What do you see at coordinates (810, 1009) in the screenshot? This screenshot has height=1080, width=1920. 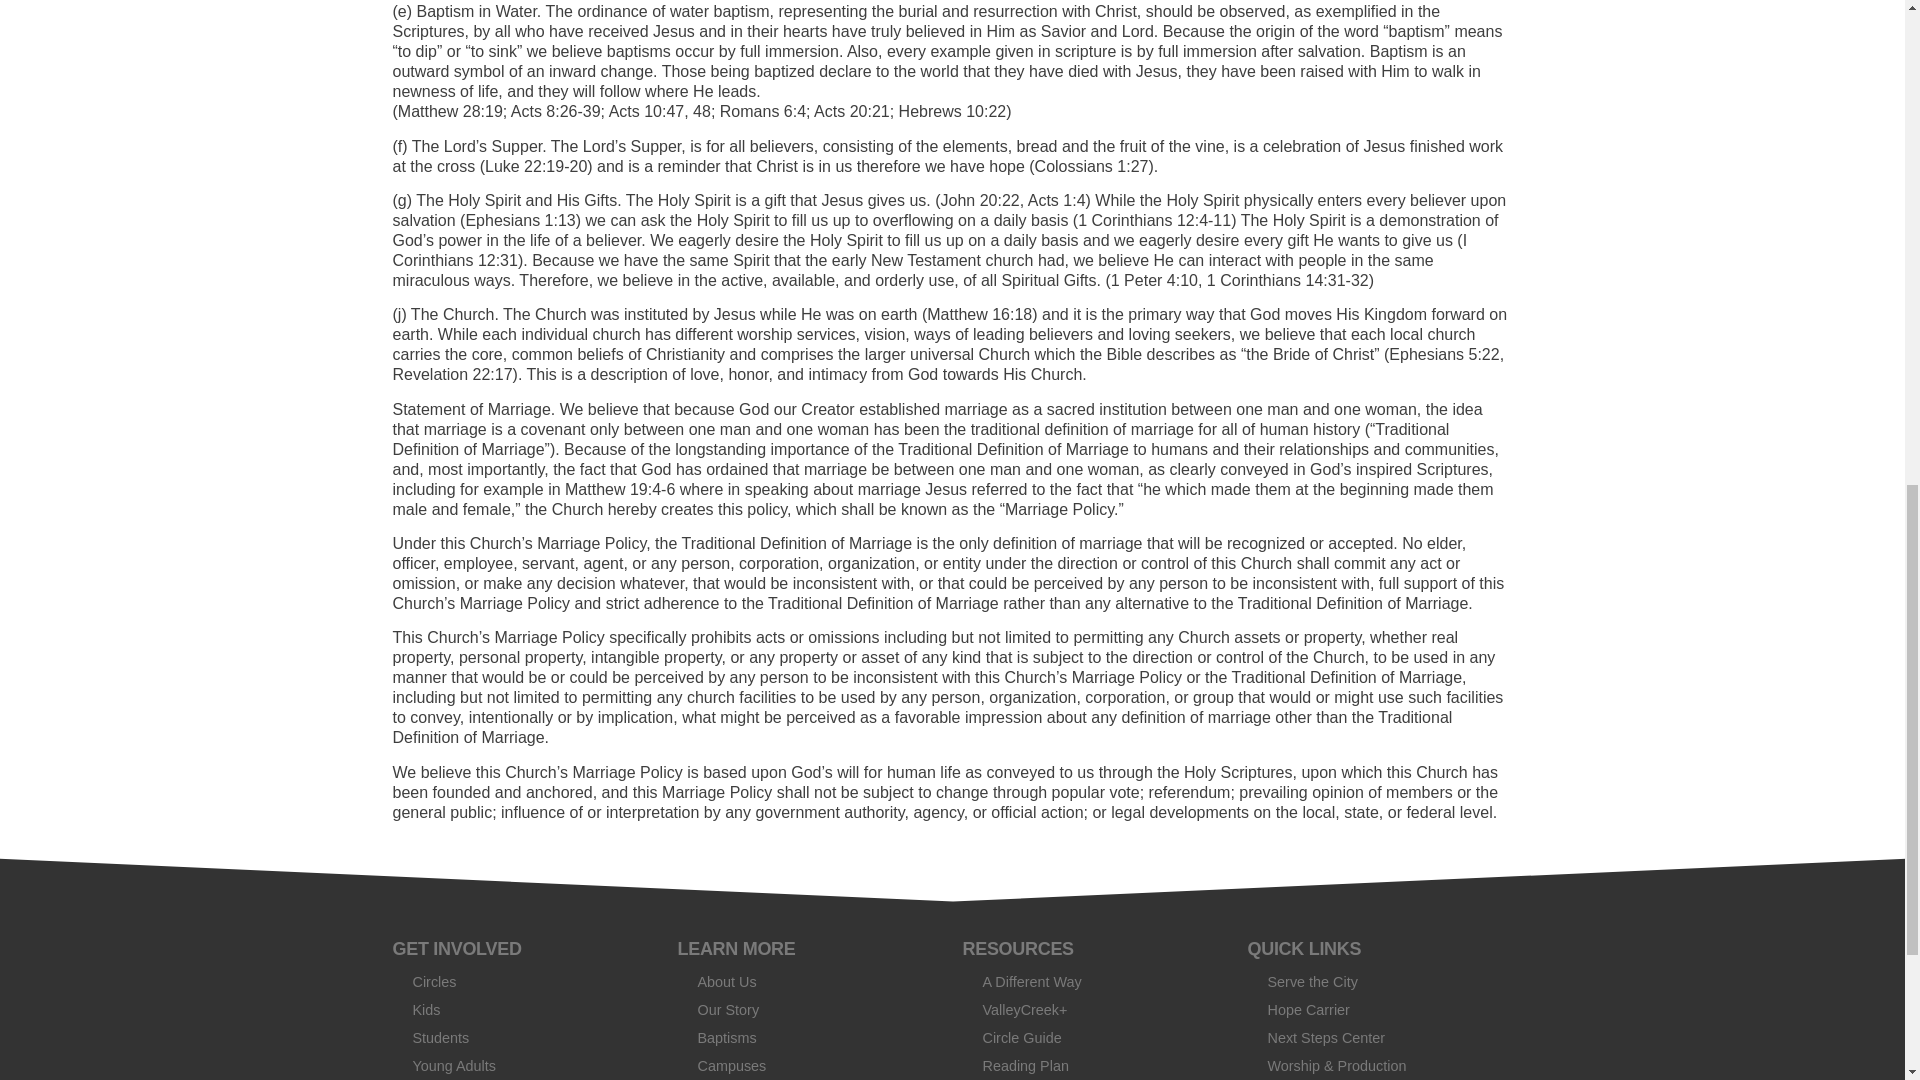 I see `Our Story` at bounding box center [810, 1009].